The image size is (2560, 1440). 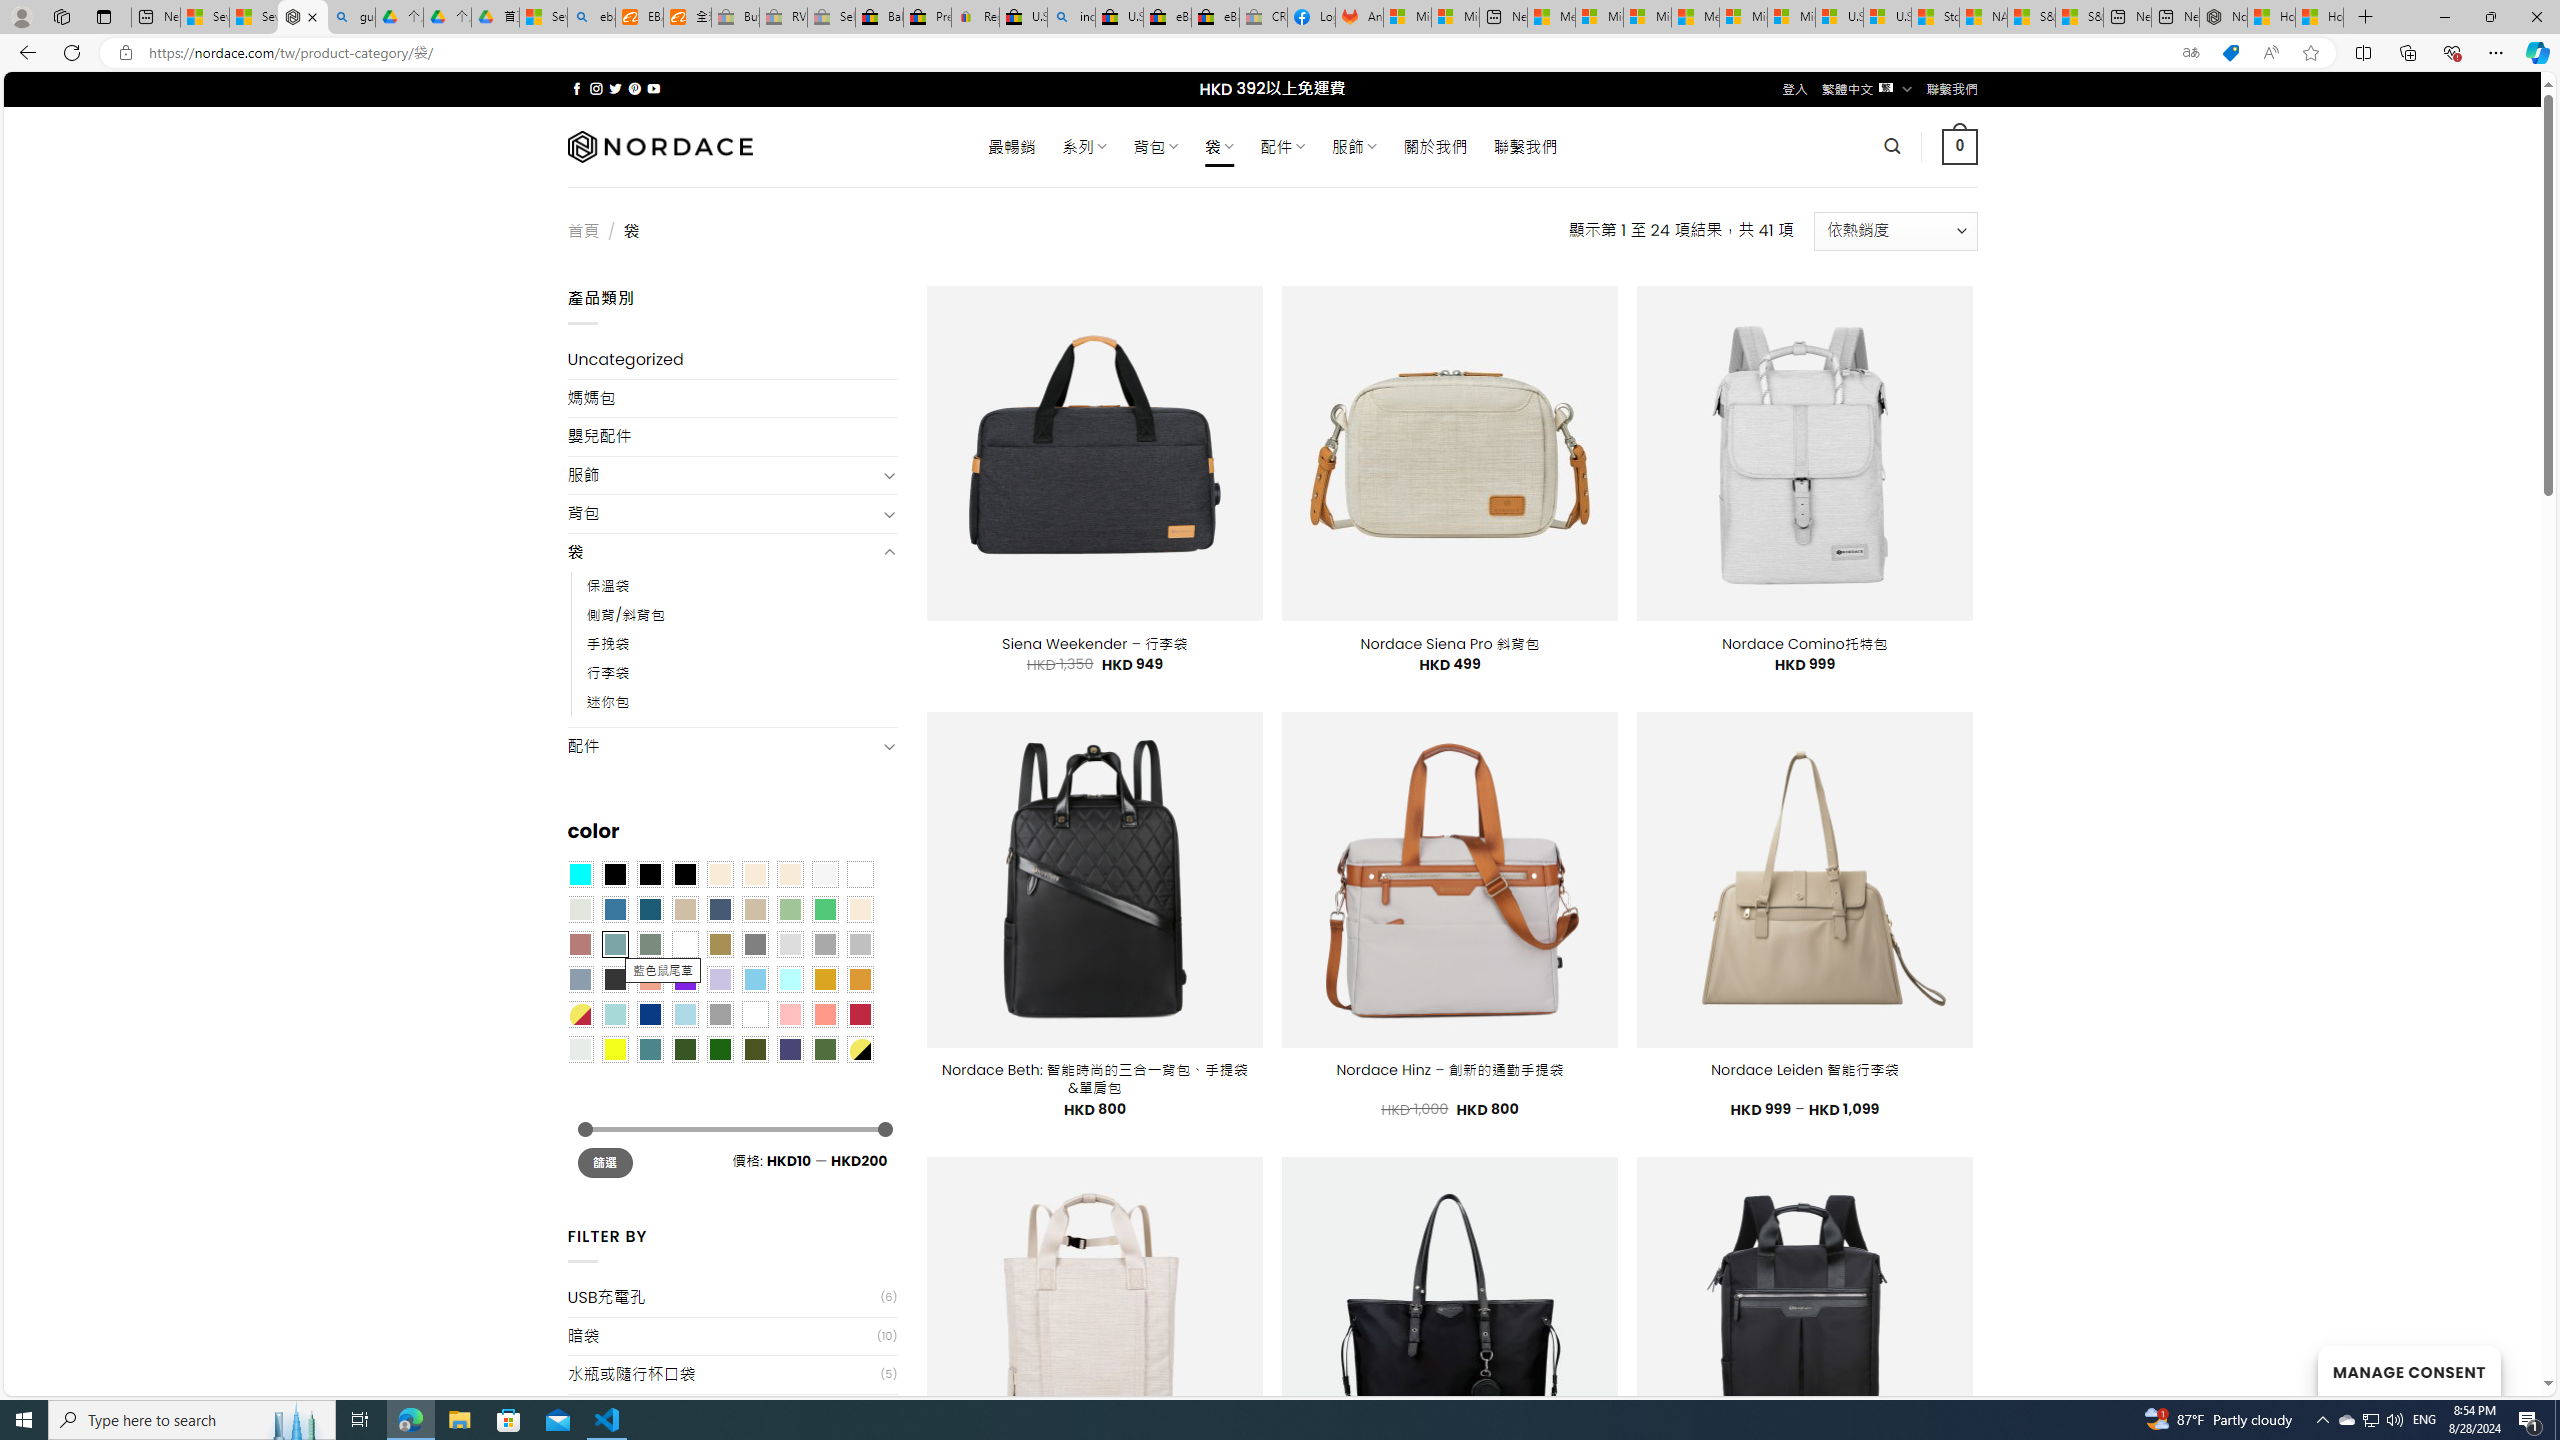 What do you see at coordinates (21, 16) in the screenshot?
I see `Personal Profile` at bounding box center [21, 16].